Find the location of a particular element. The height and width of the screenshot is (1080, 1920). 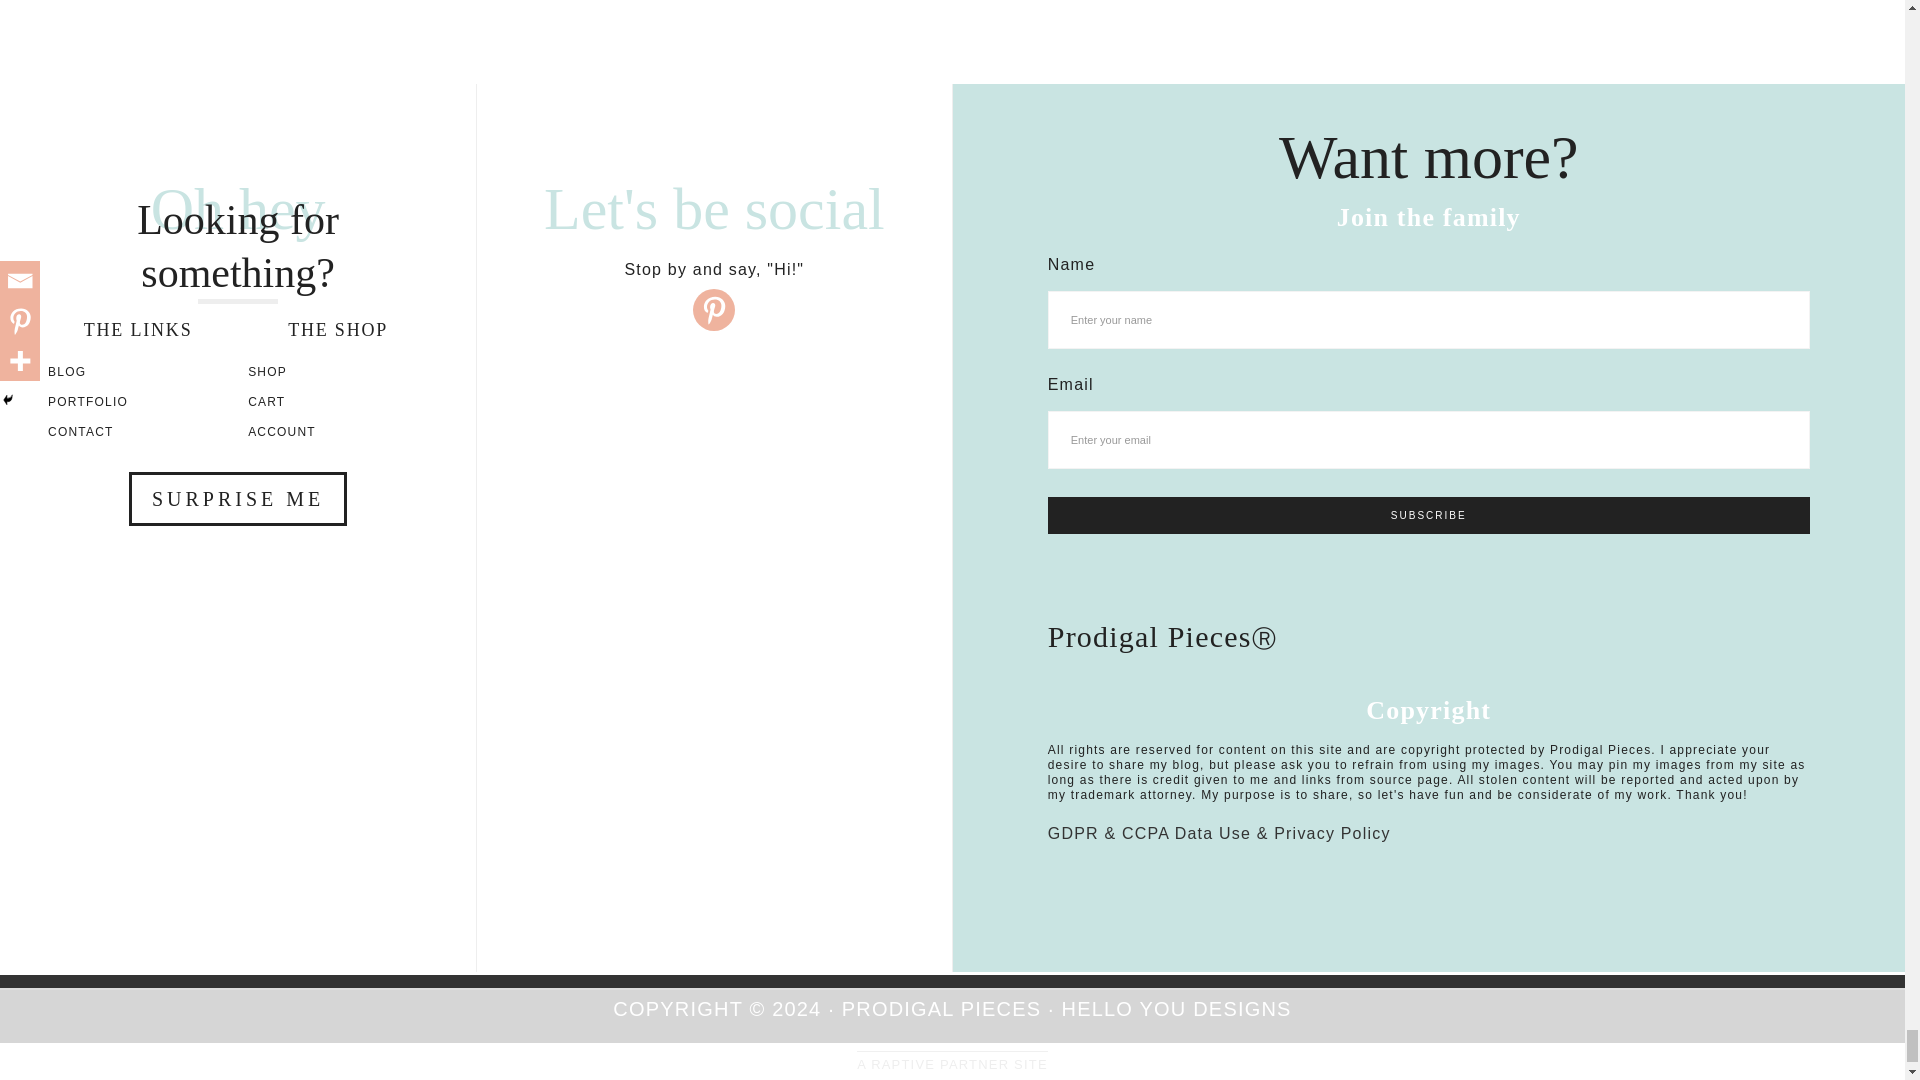

Subscribe is located at coordinates (1429, 514).